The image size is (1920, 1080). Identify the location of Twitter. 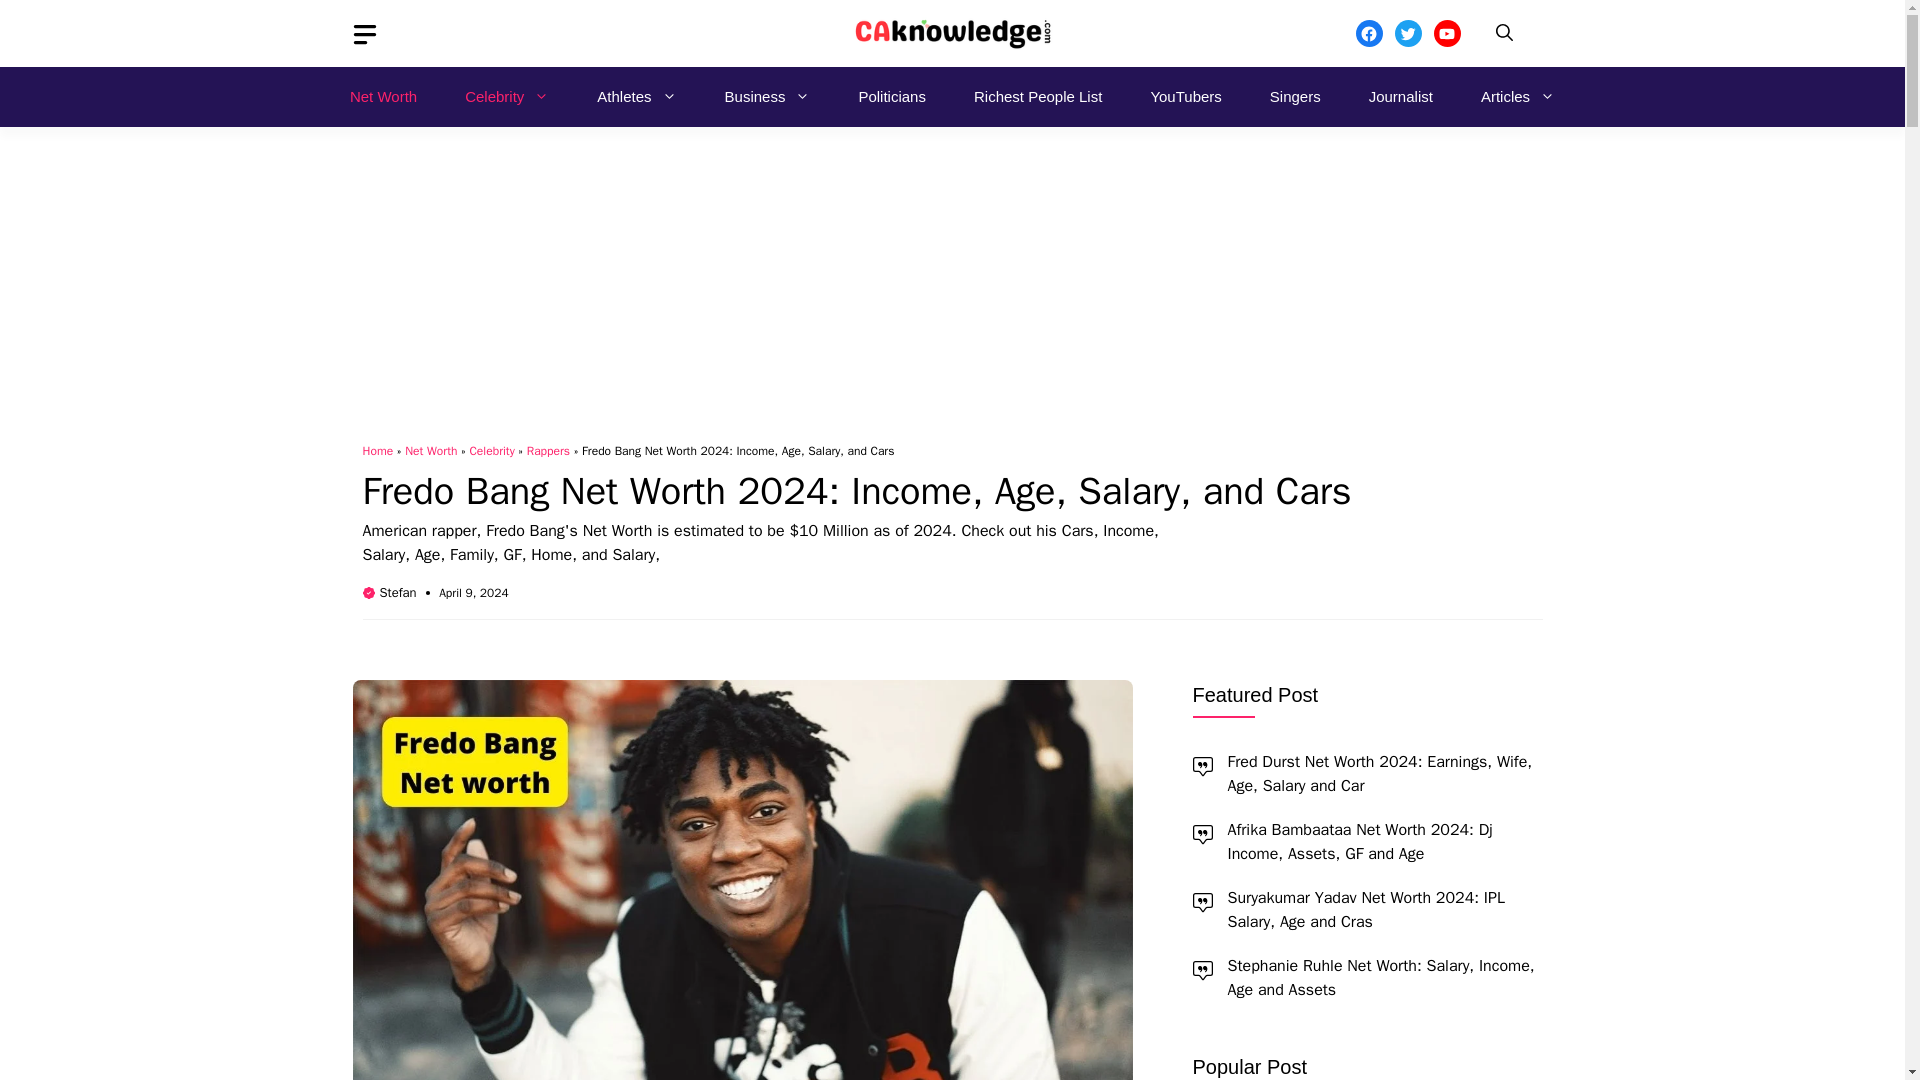
(1406, 34).